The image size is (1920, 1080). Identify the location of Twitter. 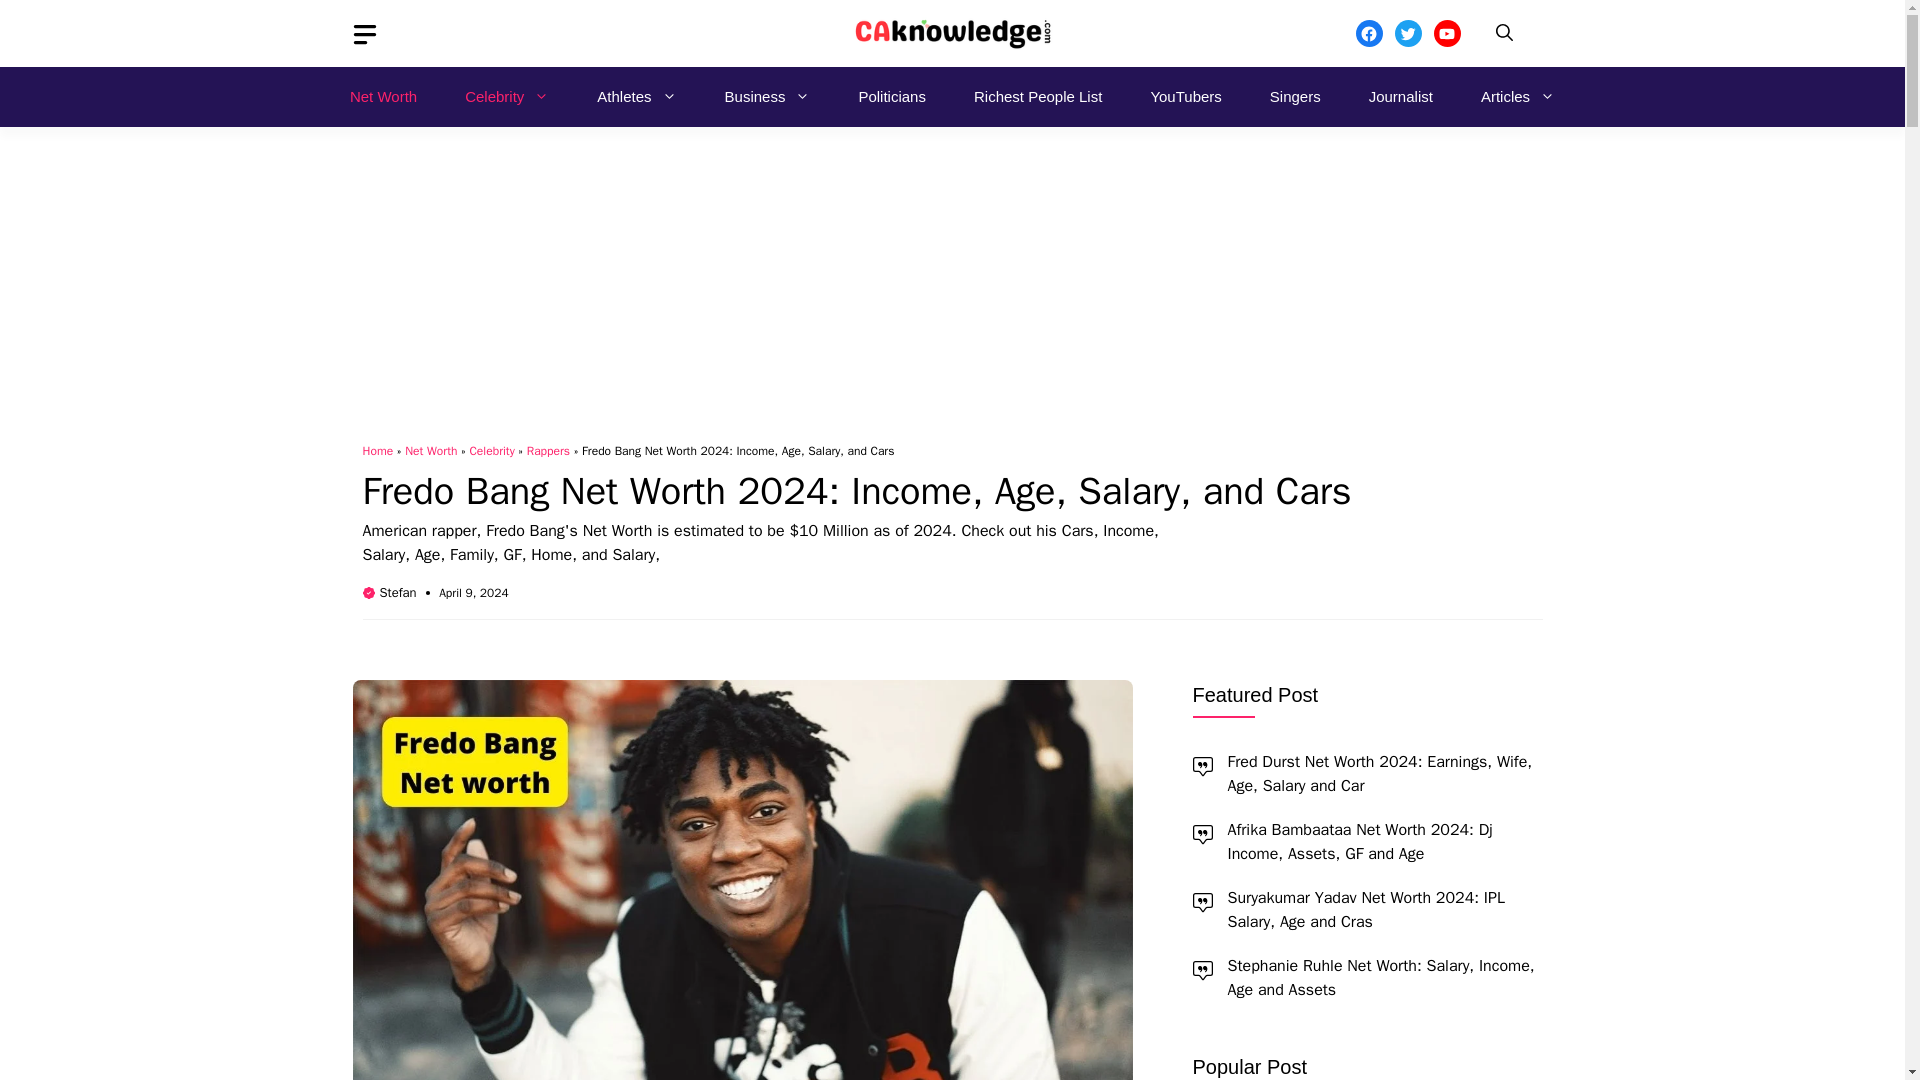
(1406, 34).